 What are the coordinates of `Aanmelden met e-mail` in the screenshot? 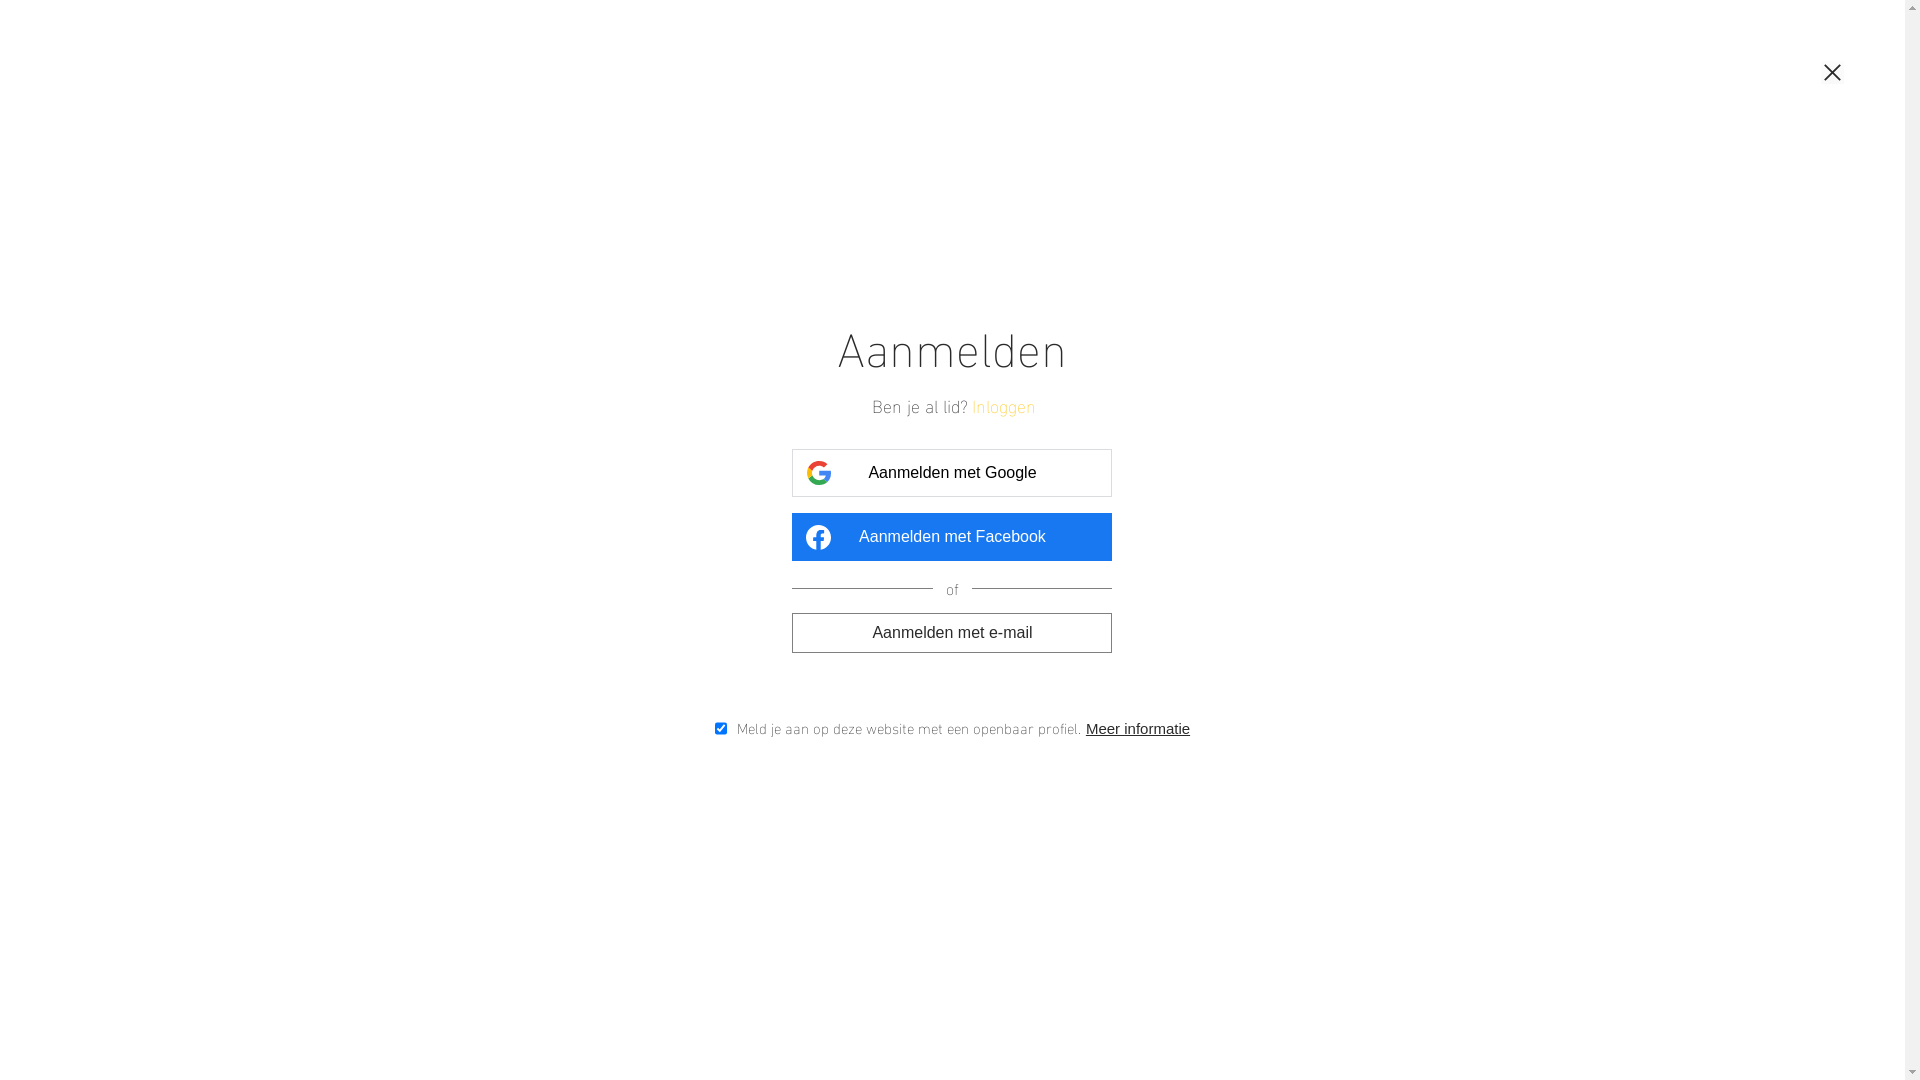 It's located at (952, 632).